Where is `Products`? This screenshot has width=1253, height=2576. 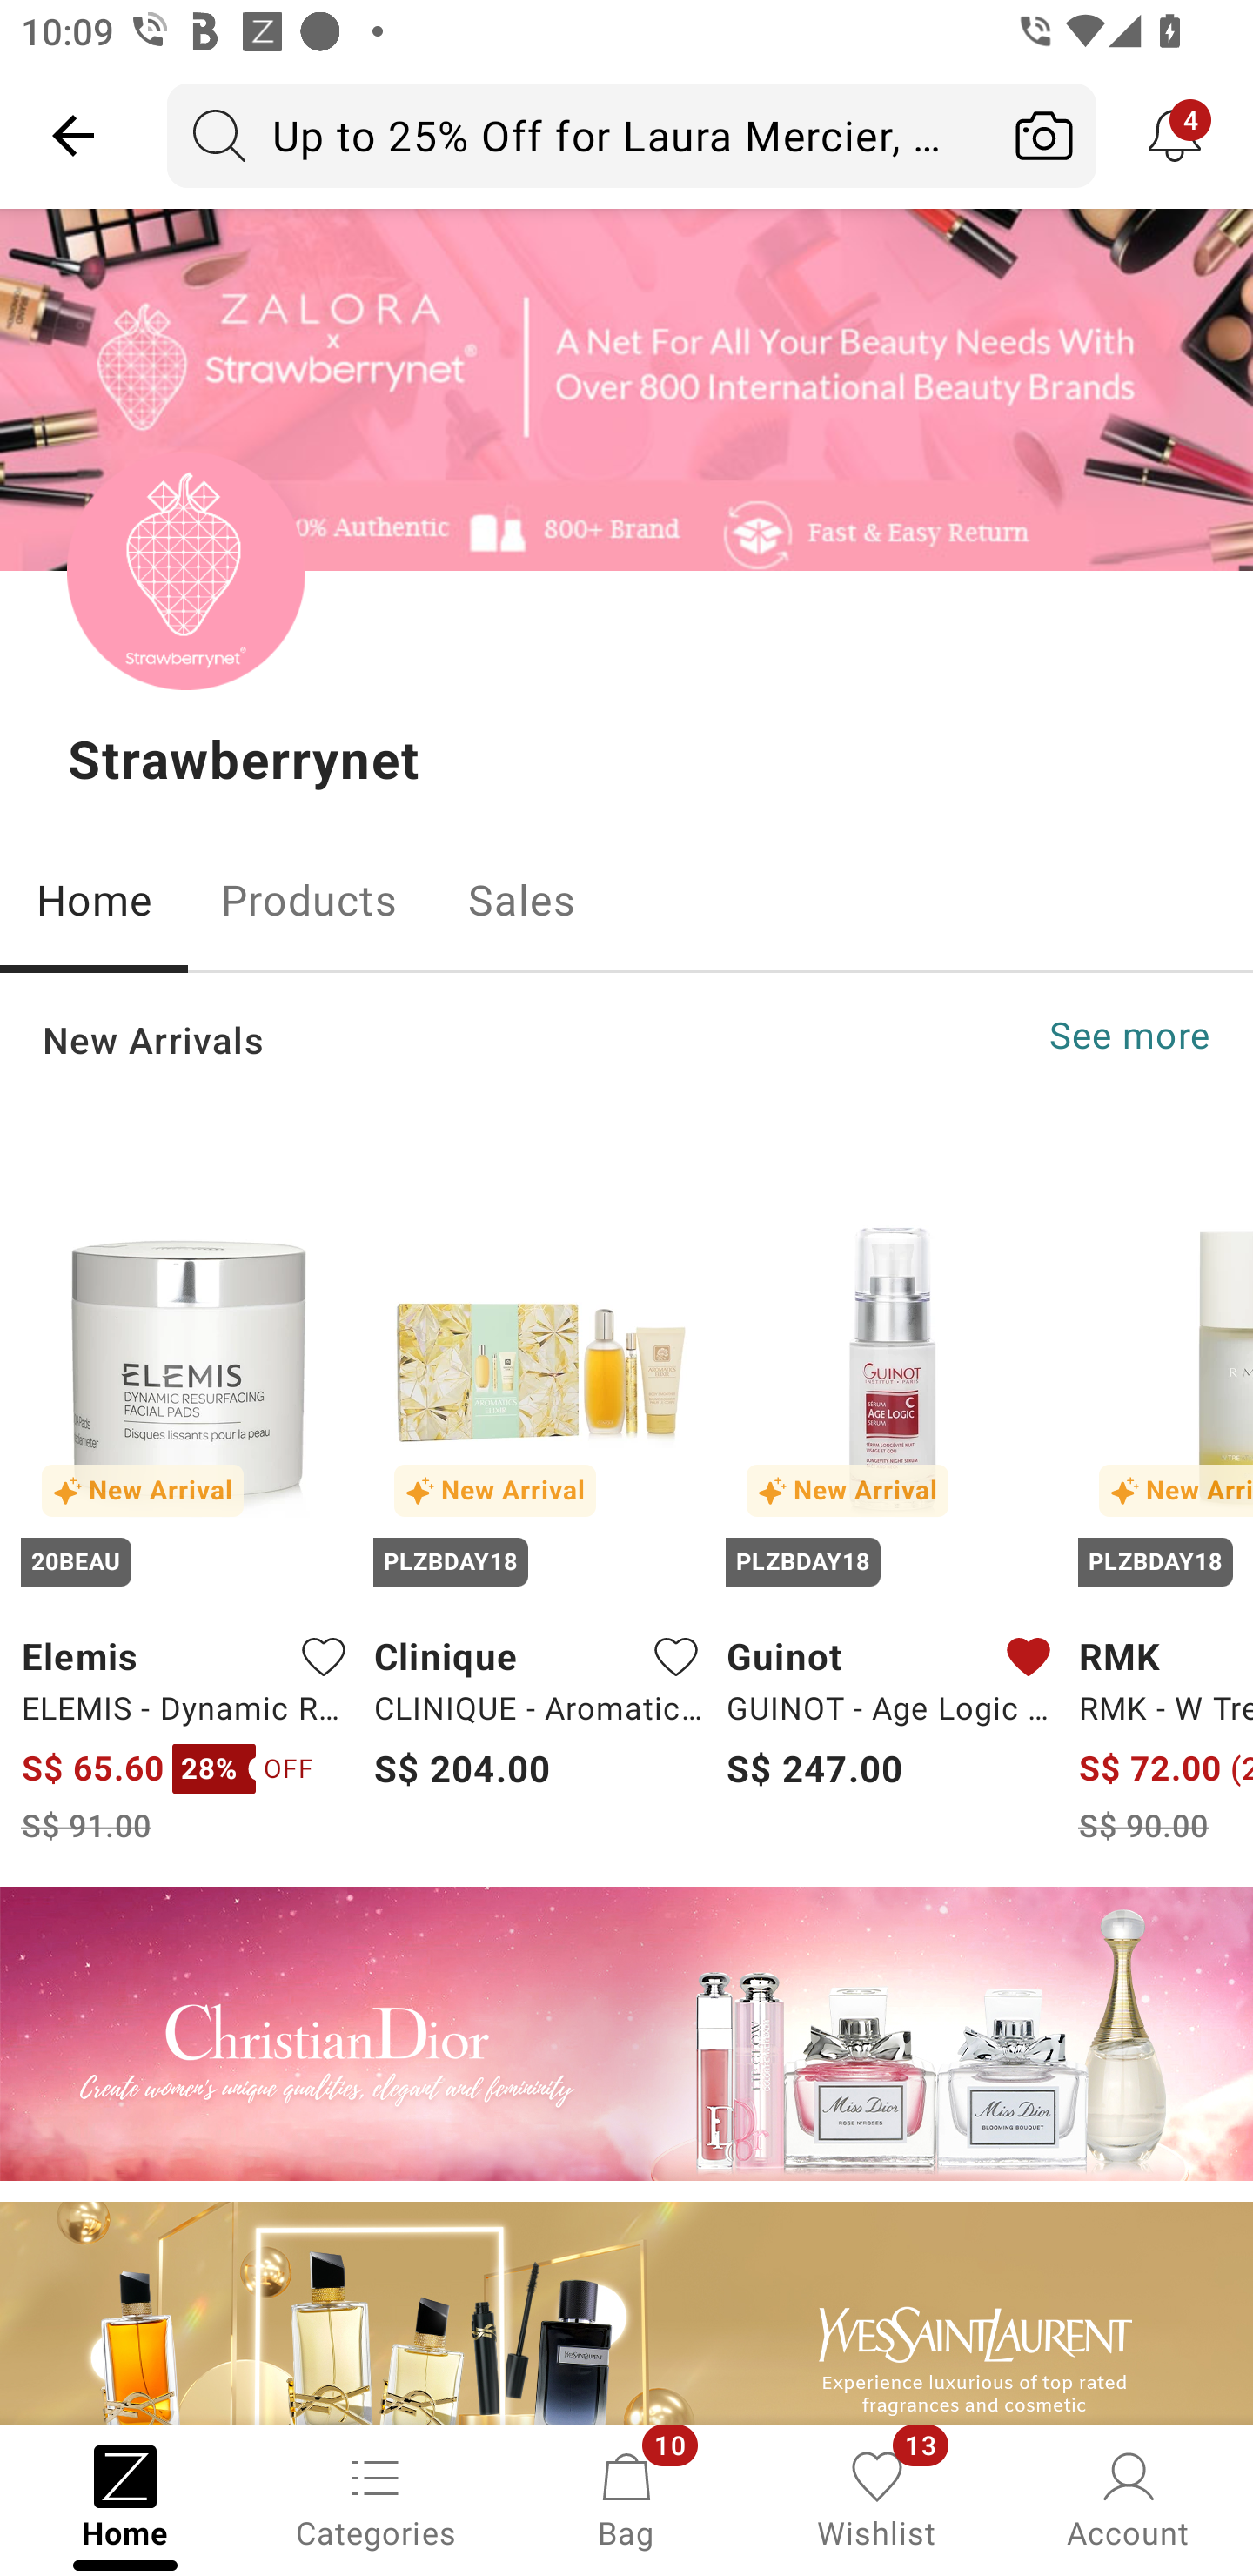 Products is located at coordinates (308, 900).